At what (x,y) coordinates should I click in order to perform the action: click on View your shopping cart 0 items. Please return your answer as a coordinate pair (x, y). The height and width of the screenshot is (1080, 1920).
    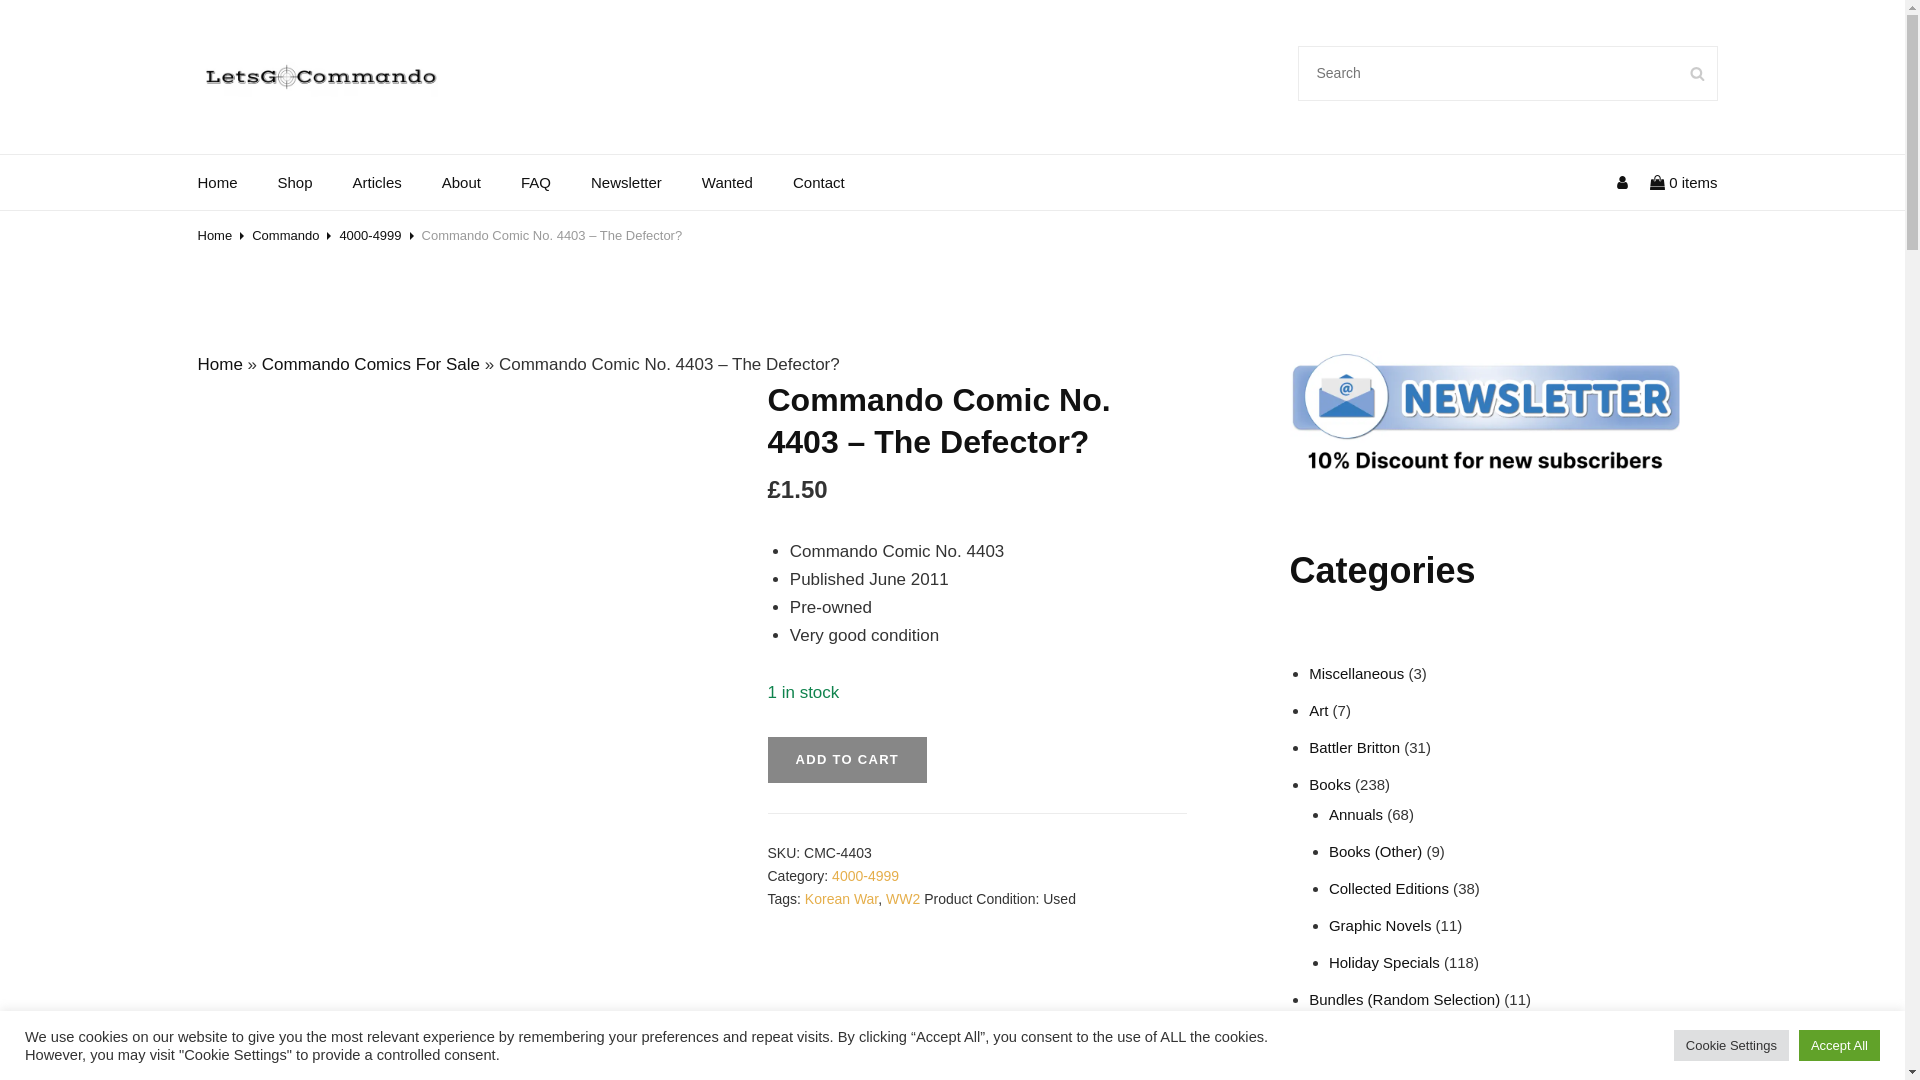
    Looking at the image, I should click on (1684, 182).